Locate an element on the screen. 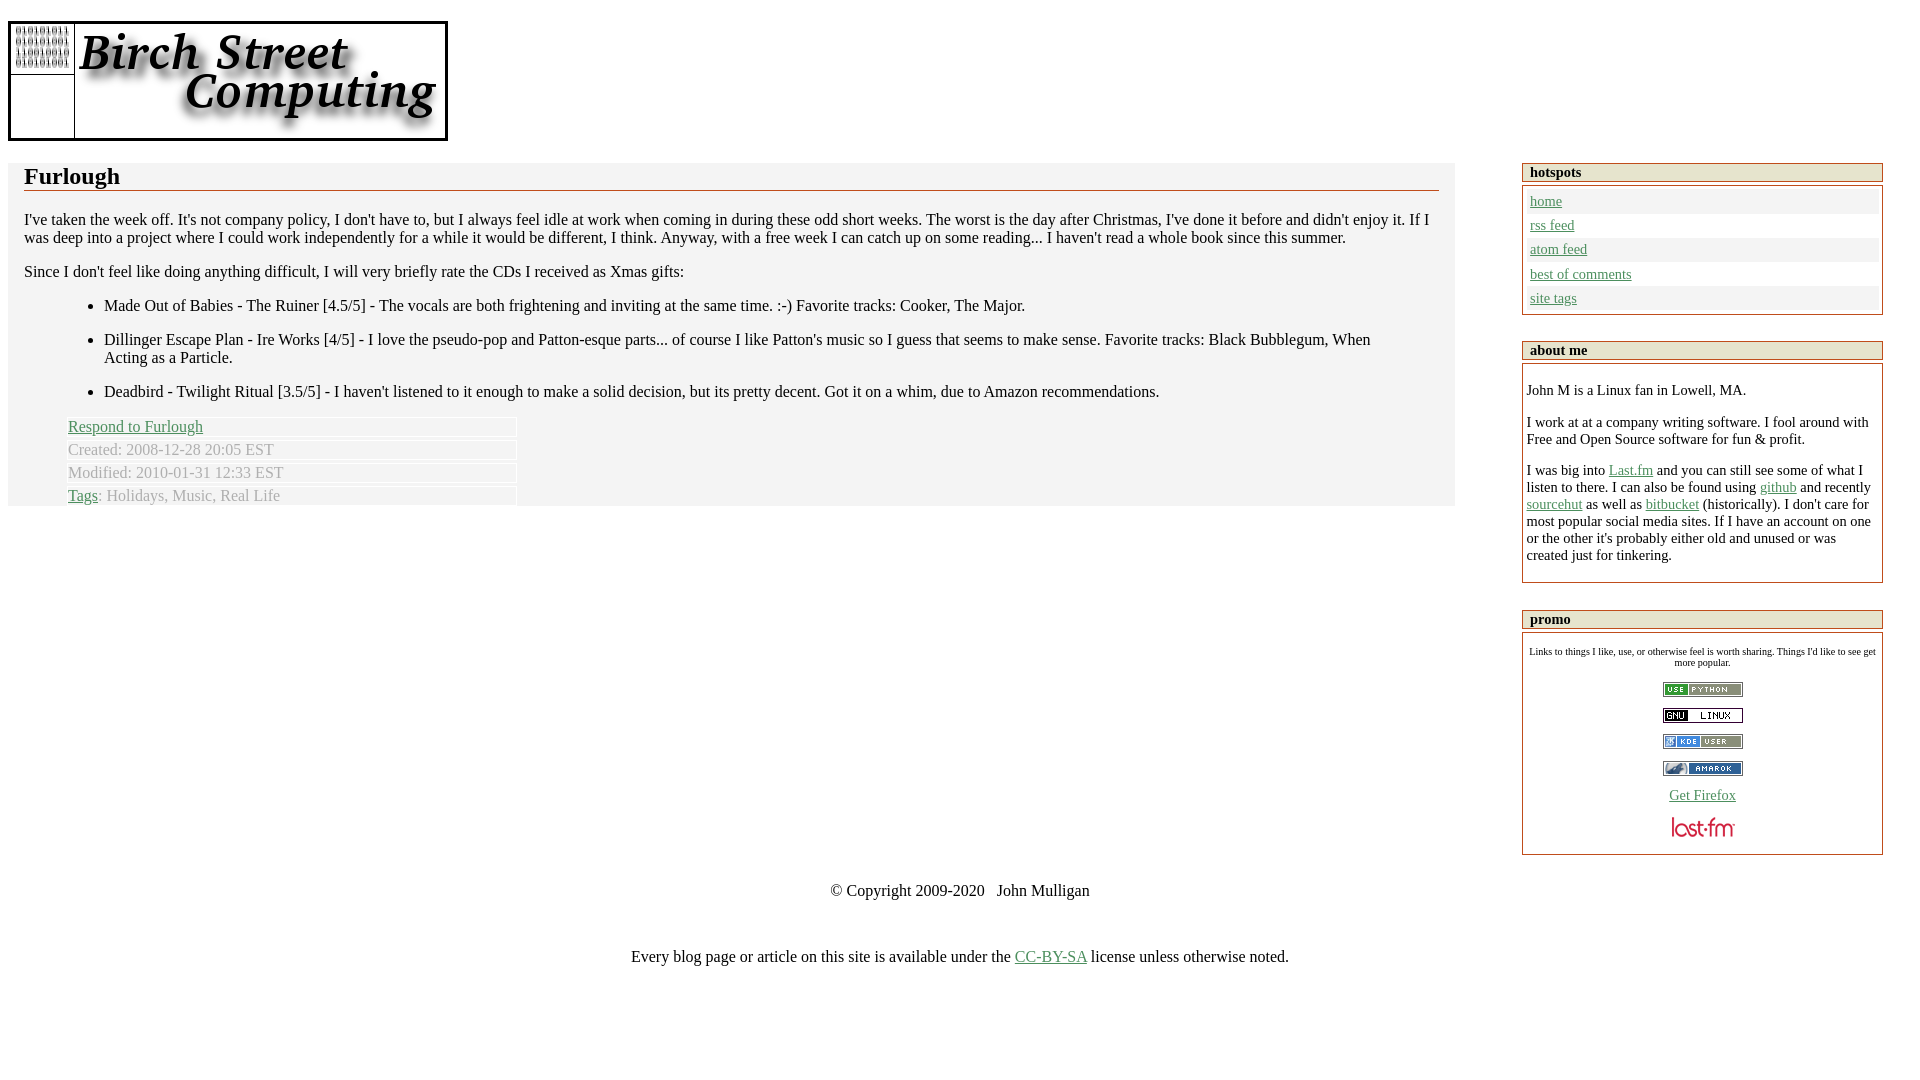 The height and width of the screenshot is (1080, 1920). Get Firefox is located at coordinates (1702, 795).